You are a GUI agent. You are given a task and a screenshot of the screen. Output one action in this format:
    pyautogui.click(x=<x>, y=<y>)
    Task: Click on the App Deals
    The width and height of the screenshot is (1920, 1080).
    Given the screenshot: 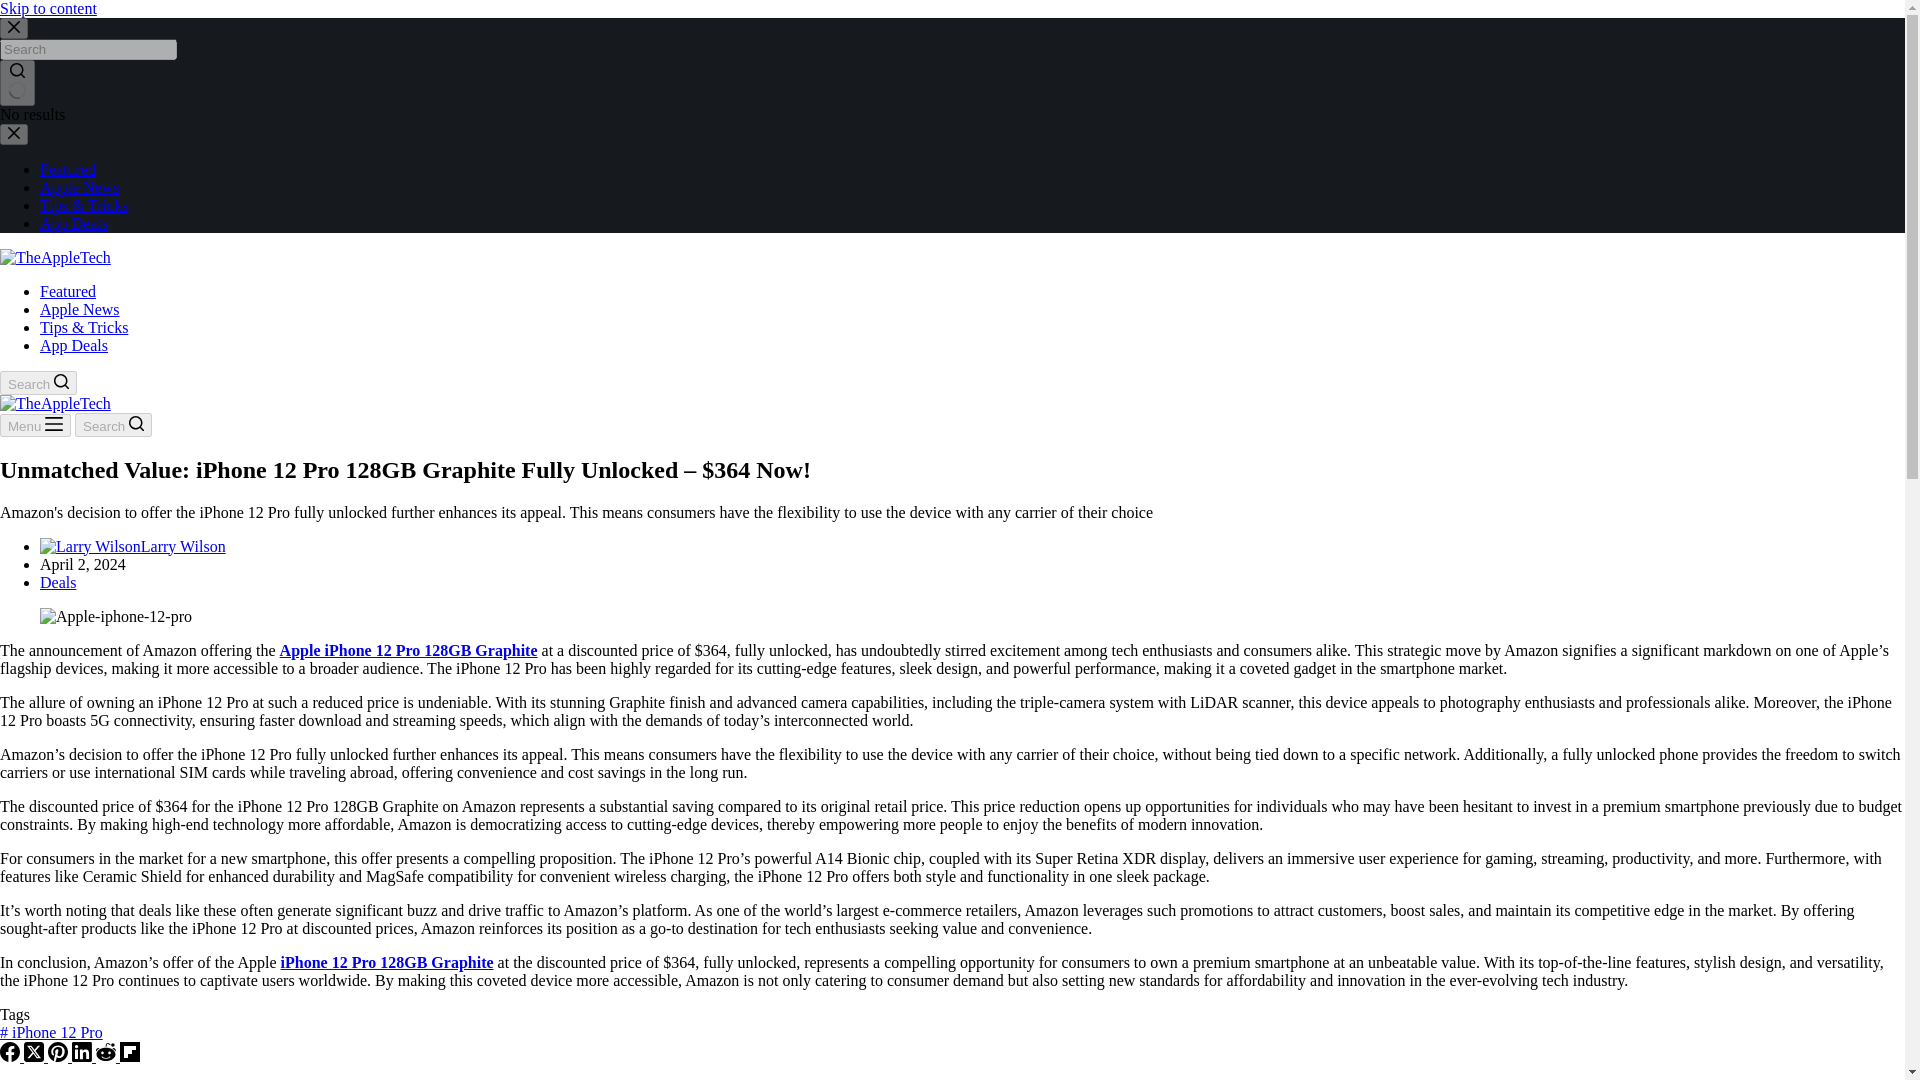 What is the action you would take?
    pyautogui.click(x=74, y=223)
    